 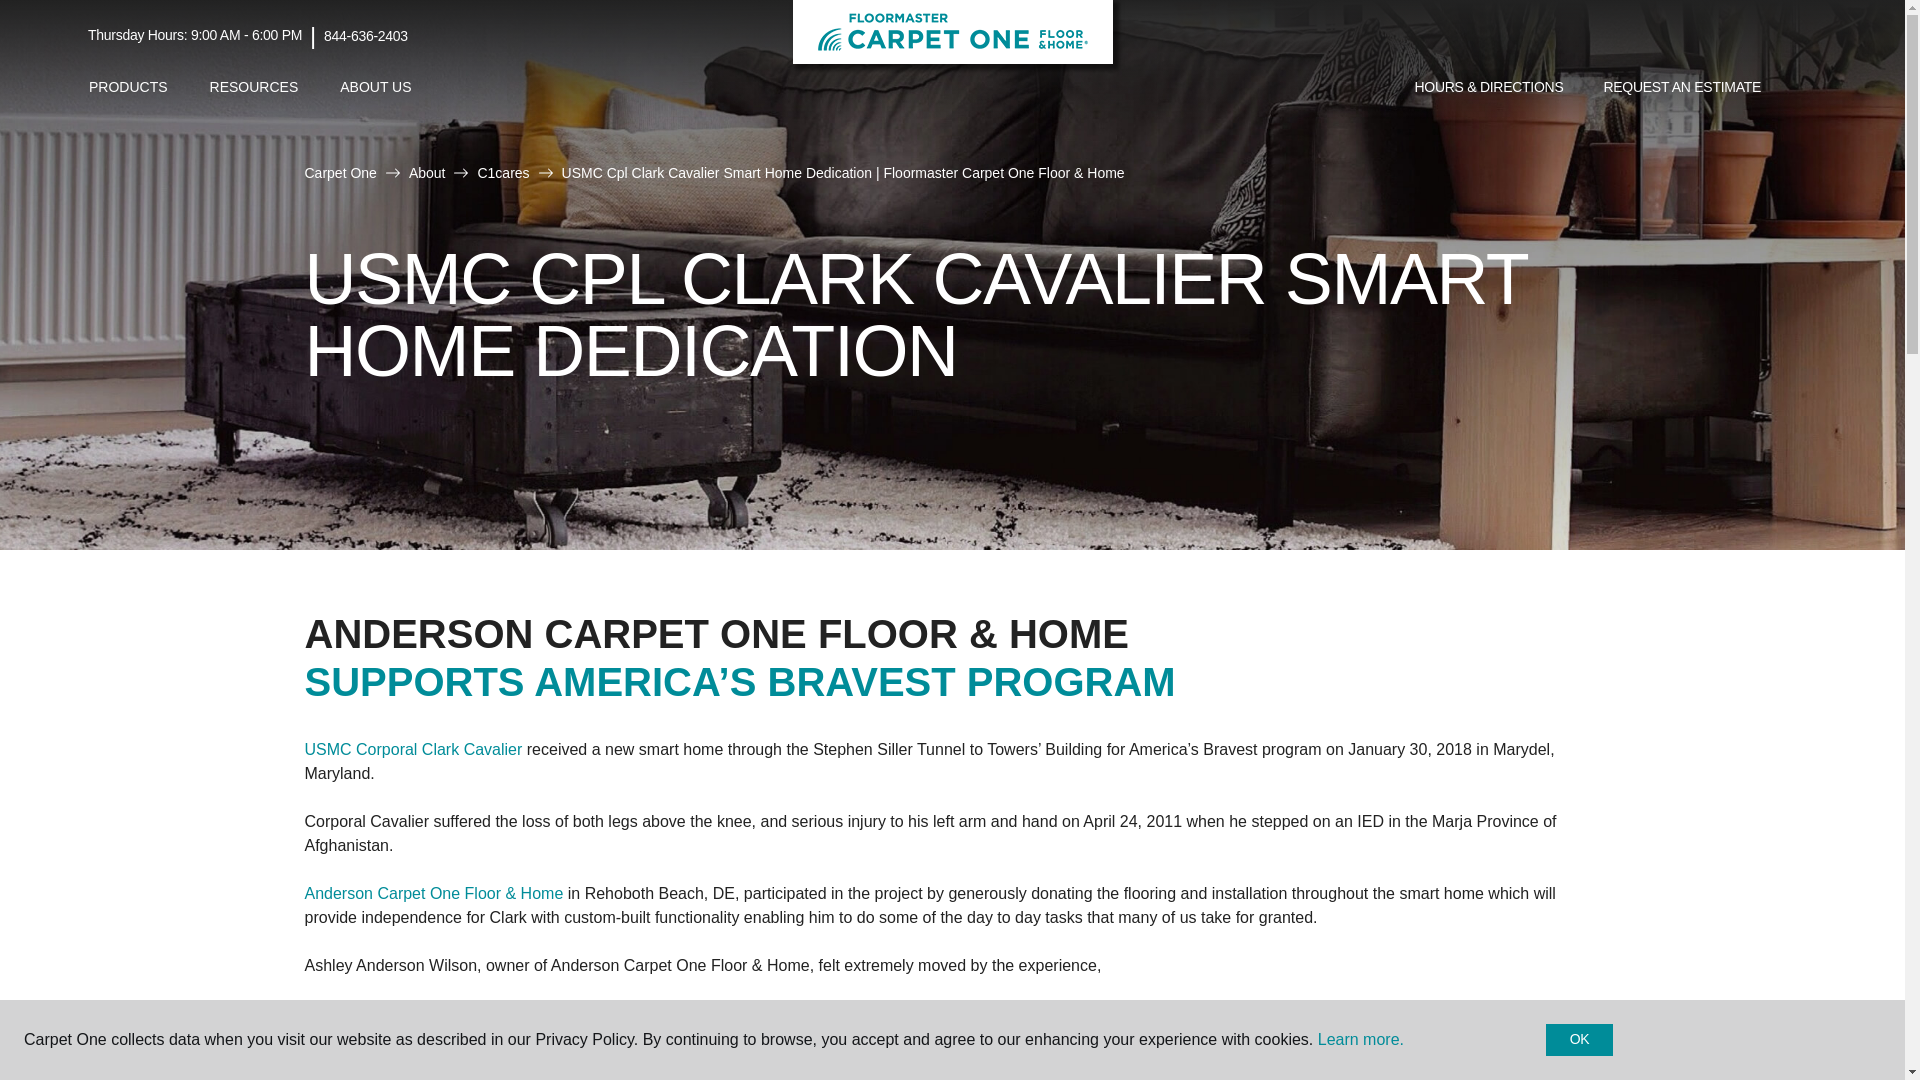 I want to click on 844-636-2403, so click(x=366, y=36).